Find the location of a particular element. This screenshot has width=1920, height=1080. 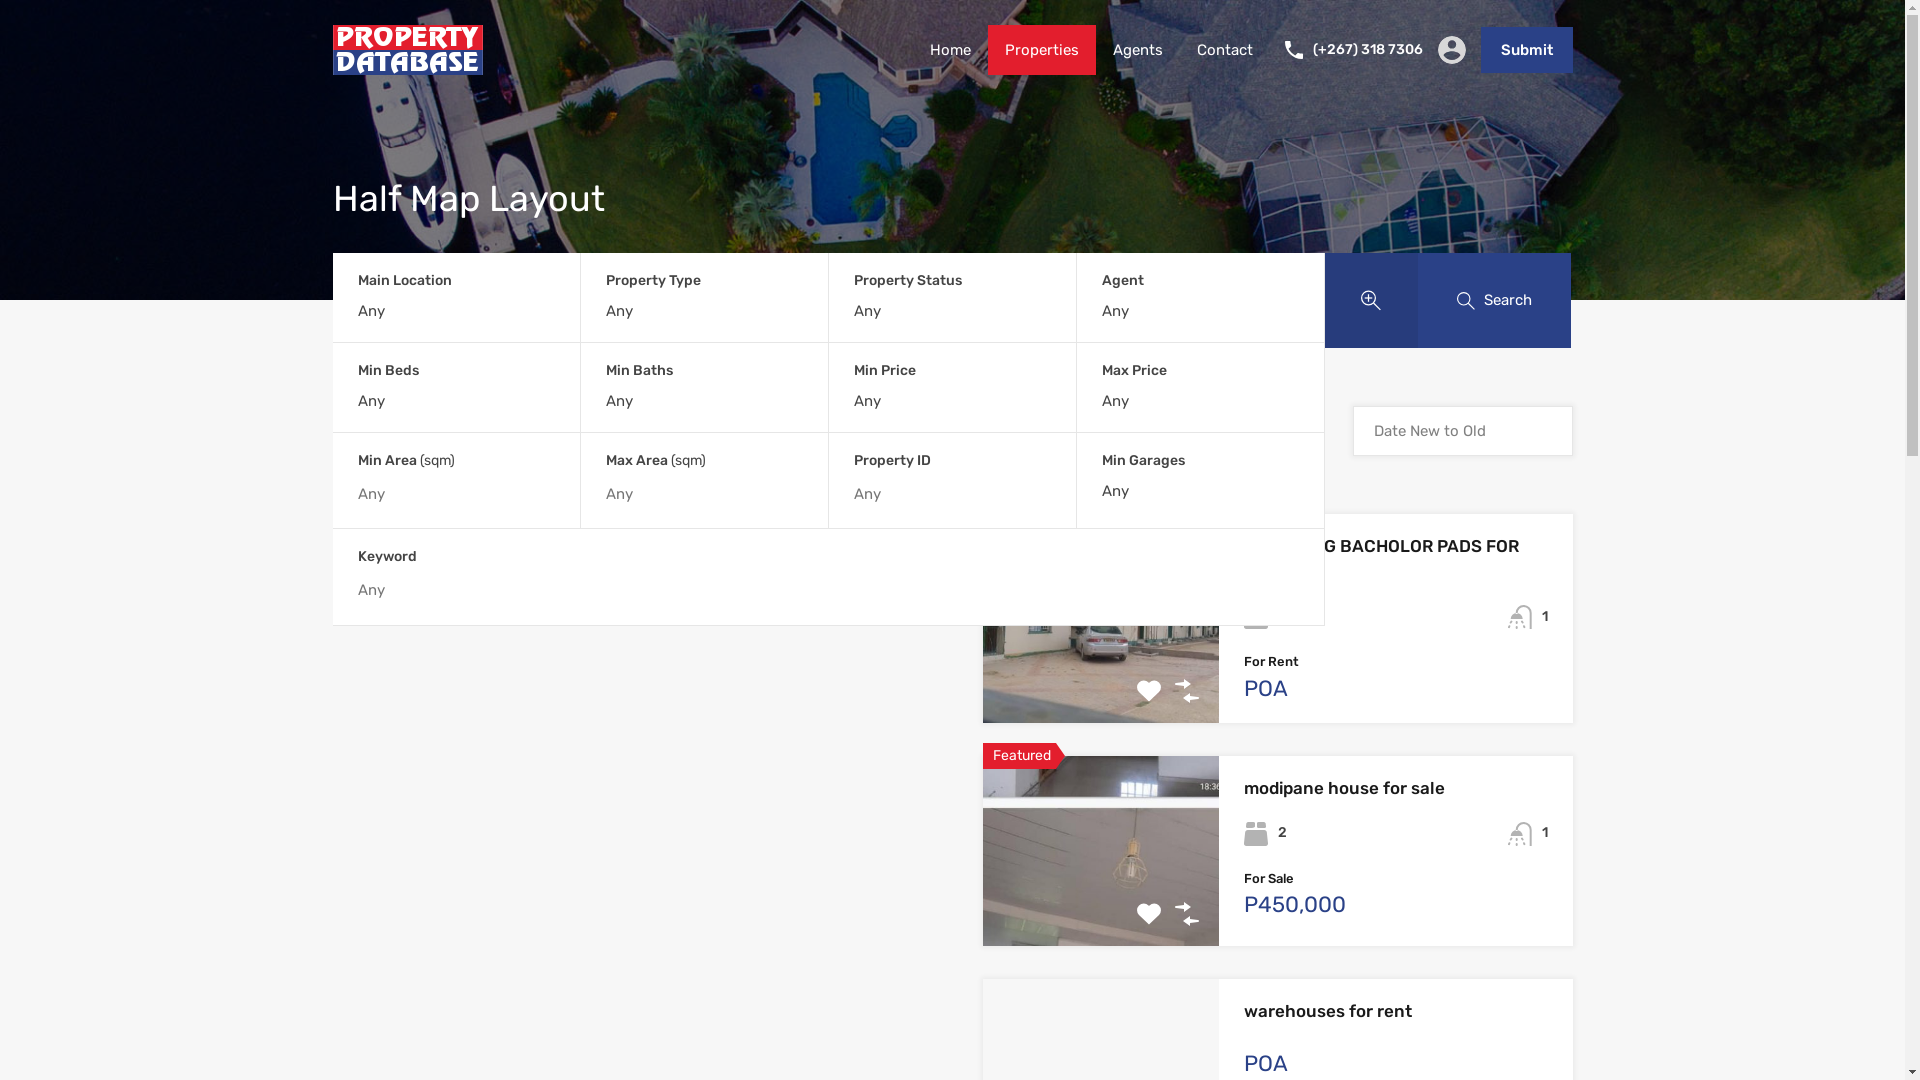

Contact is located at coordinates (1225, 50).